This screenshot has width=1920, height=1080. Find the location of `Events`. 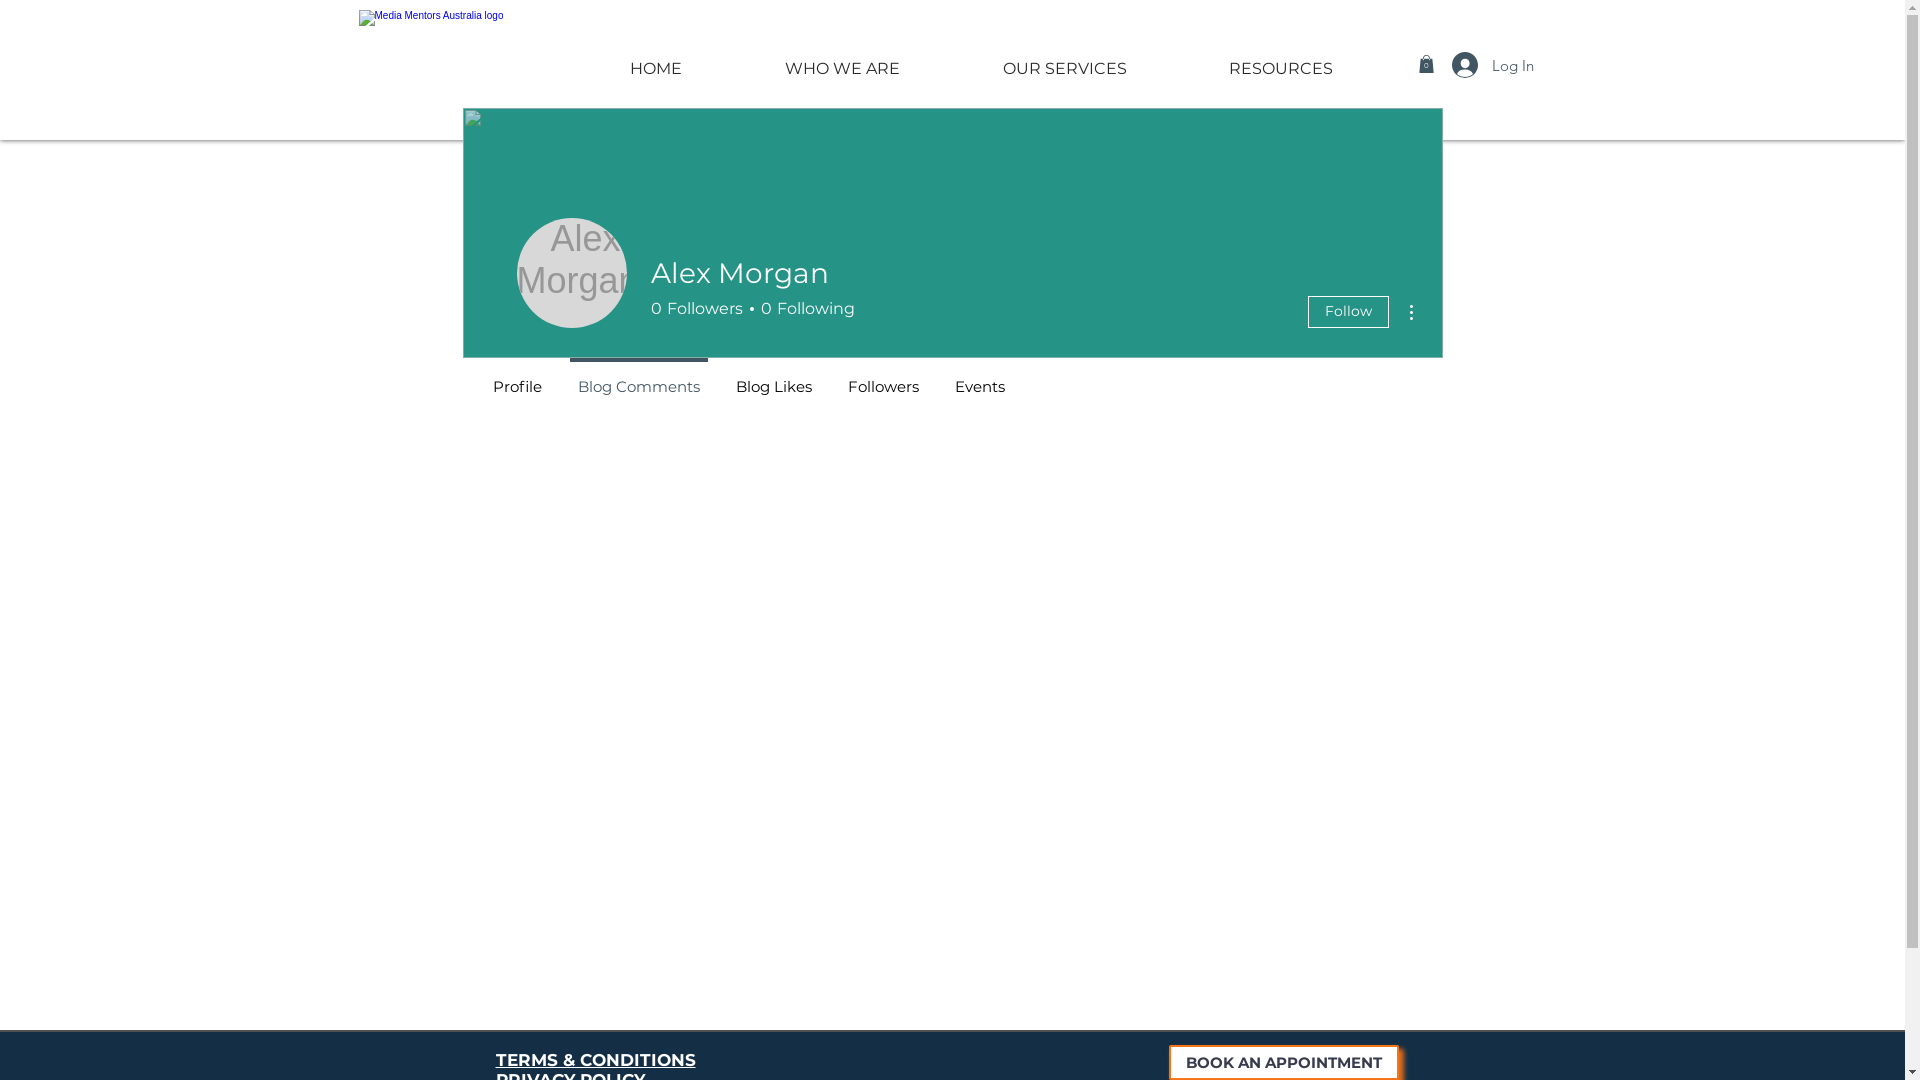

Events is located at coordinates (979, 378).